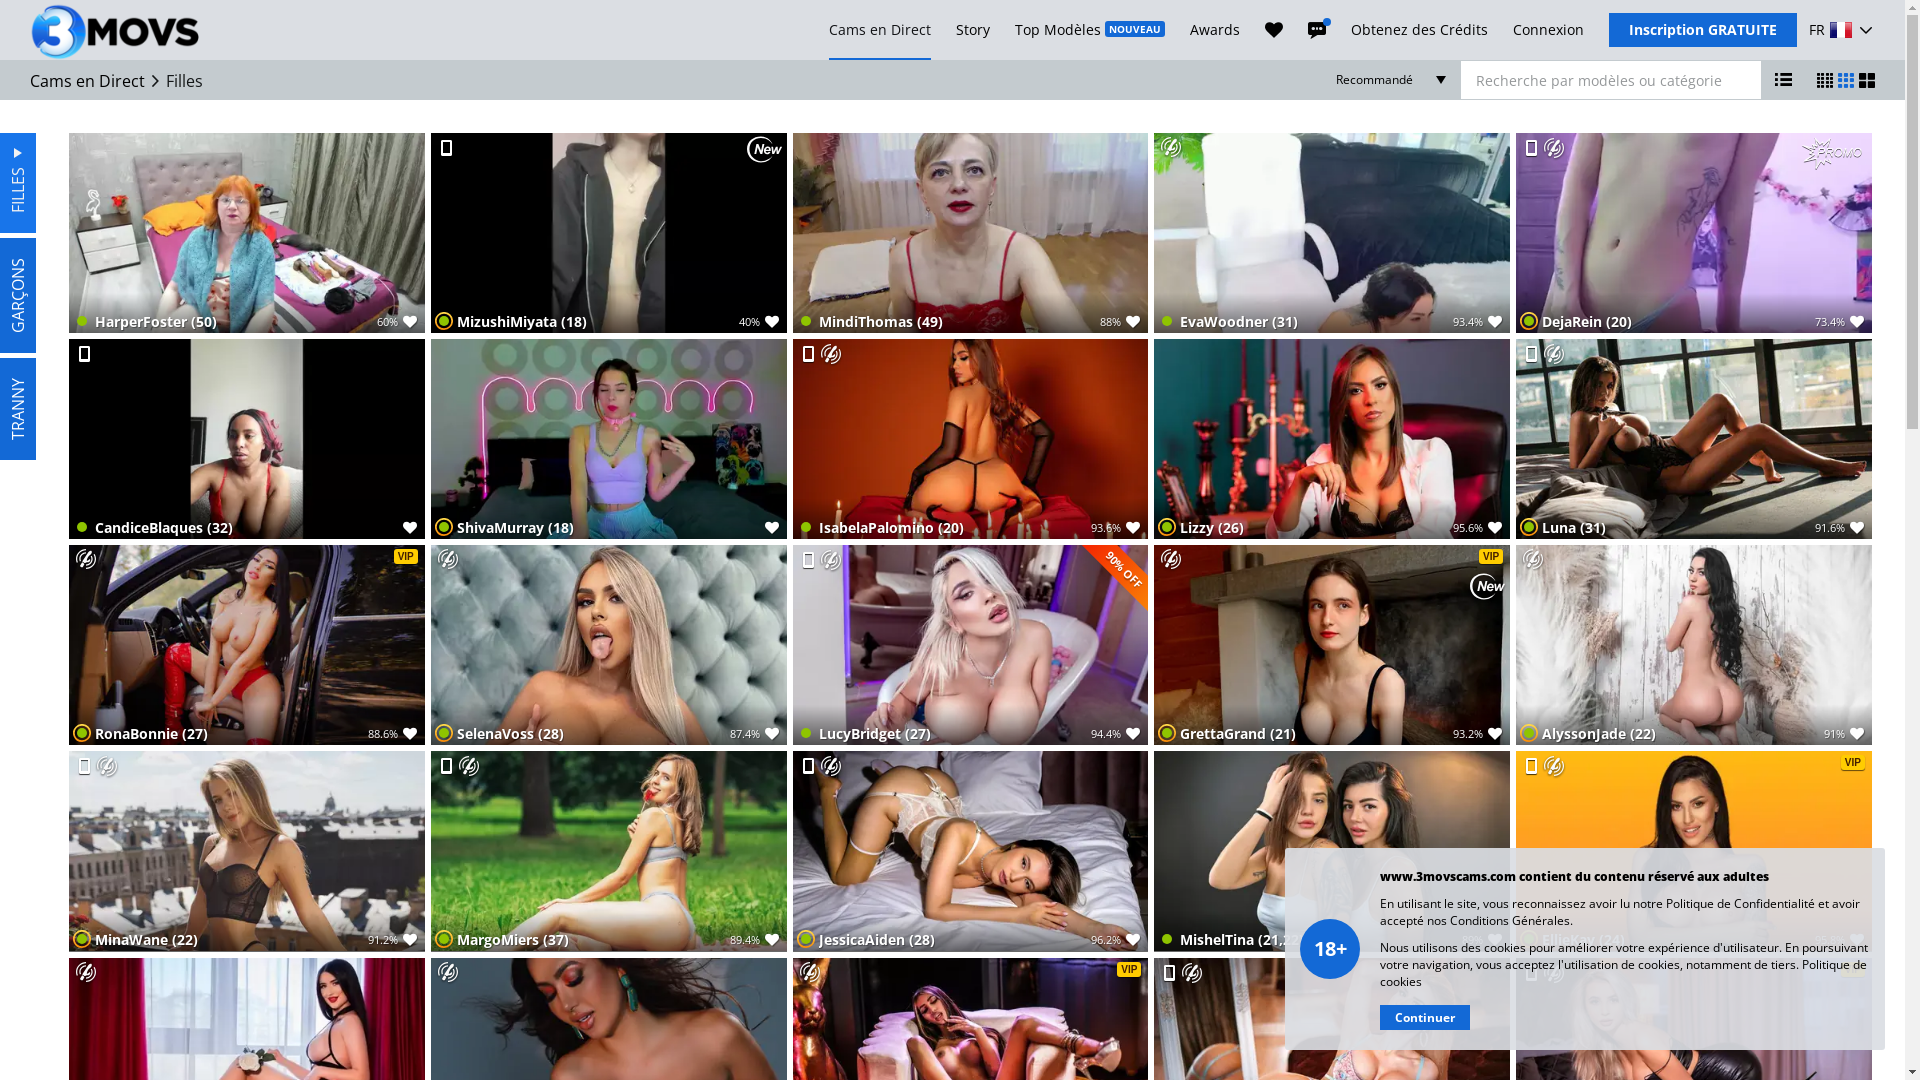 The height and width of the screenshot is (1080, 1920). I want to click on Mobile En Direct, so click(84, 354).